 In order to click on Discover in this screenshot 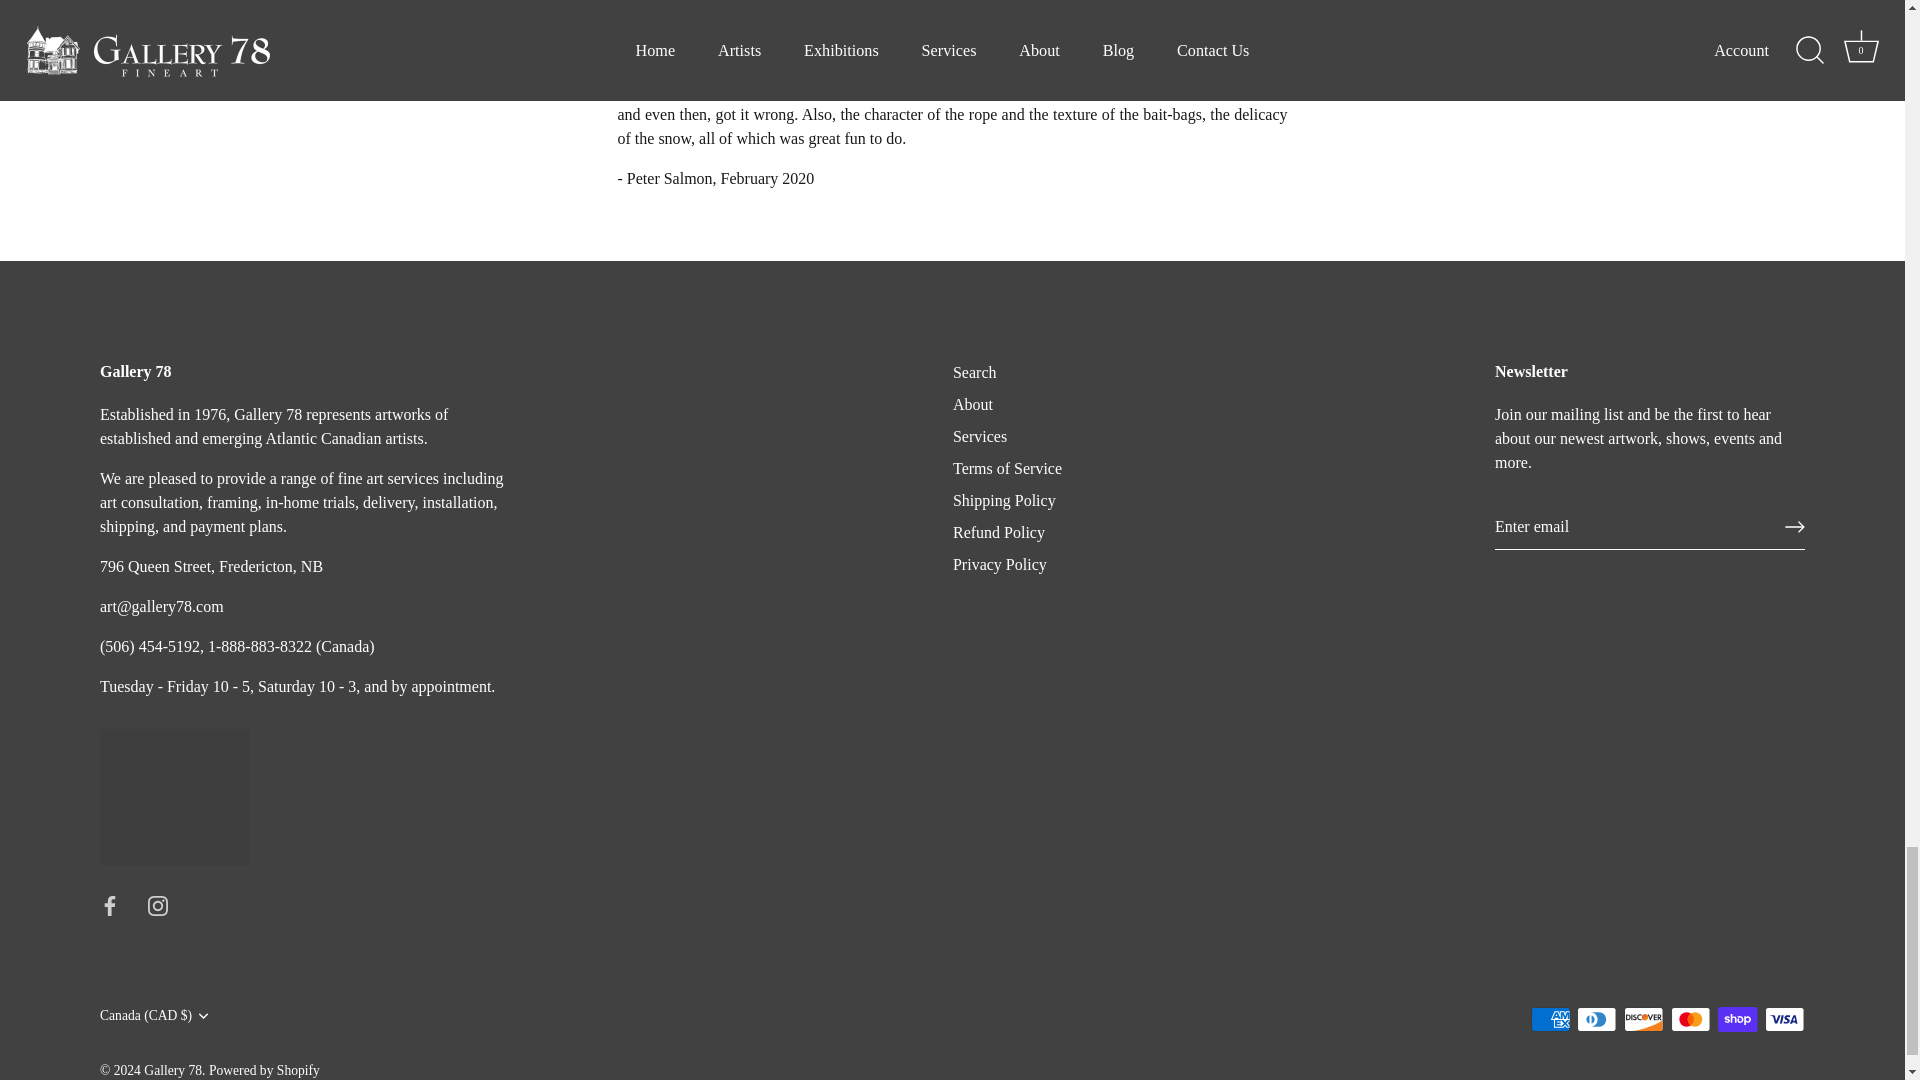, I will do `click(1643, 1019)`.